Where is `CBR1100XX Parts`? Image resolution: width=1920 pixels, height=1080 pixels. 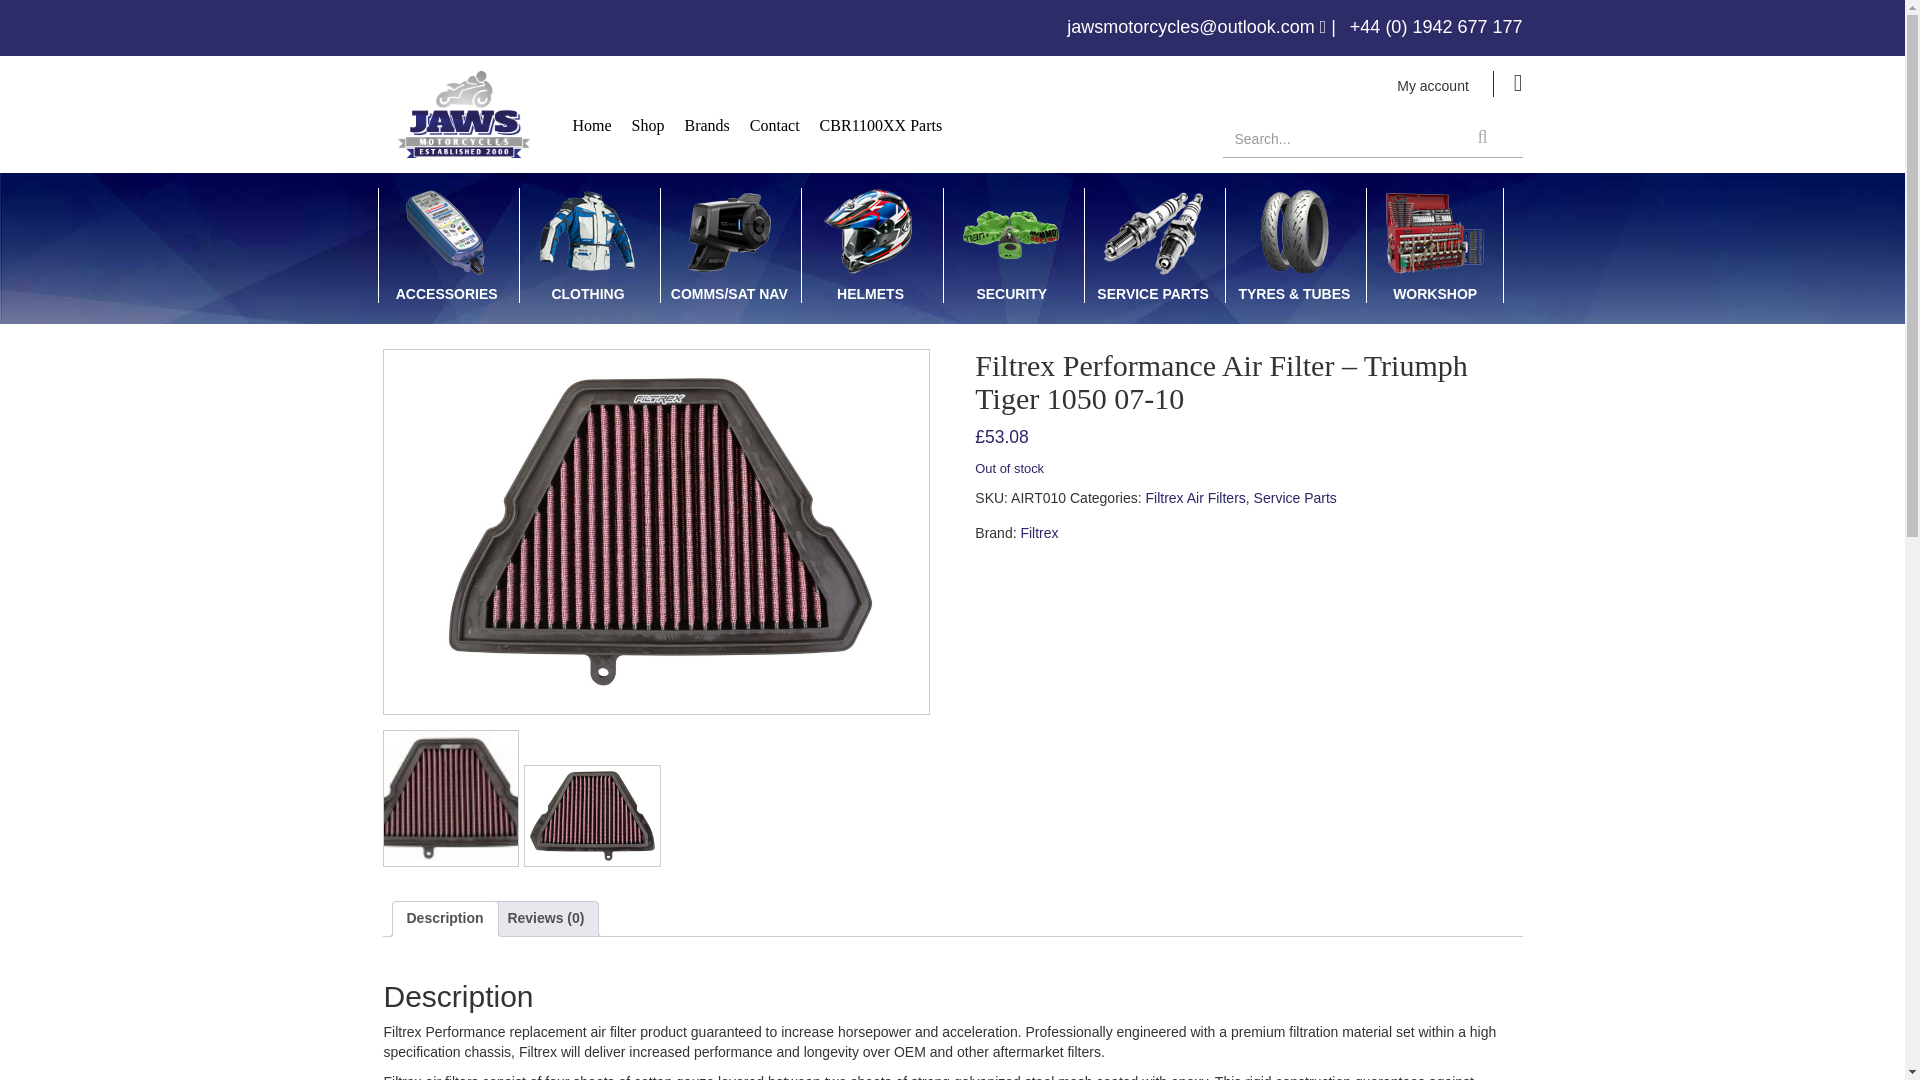 CBR1100XX Parts is located at coordinates (881, 125).